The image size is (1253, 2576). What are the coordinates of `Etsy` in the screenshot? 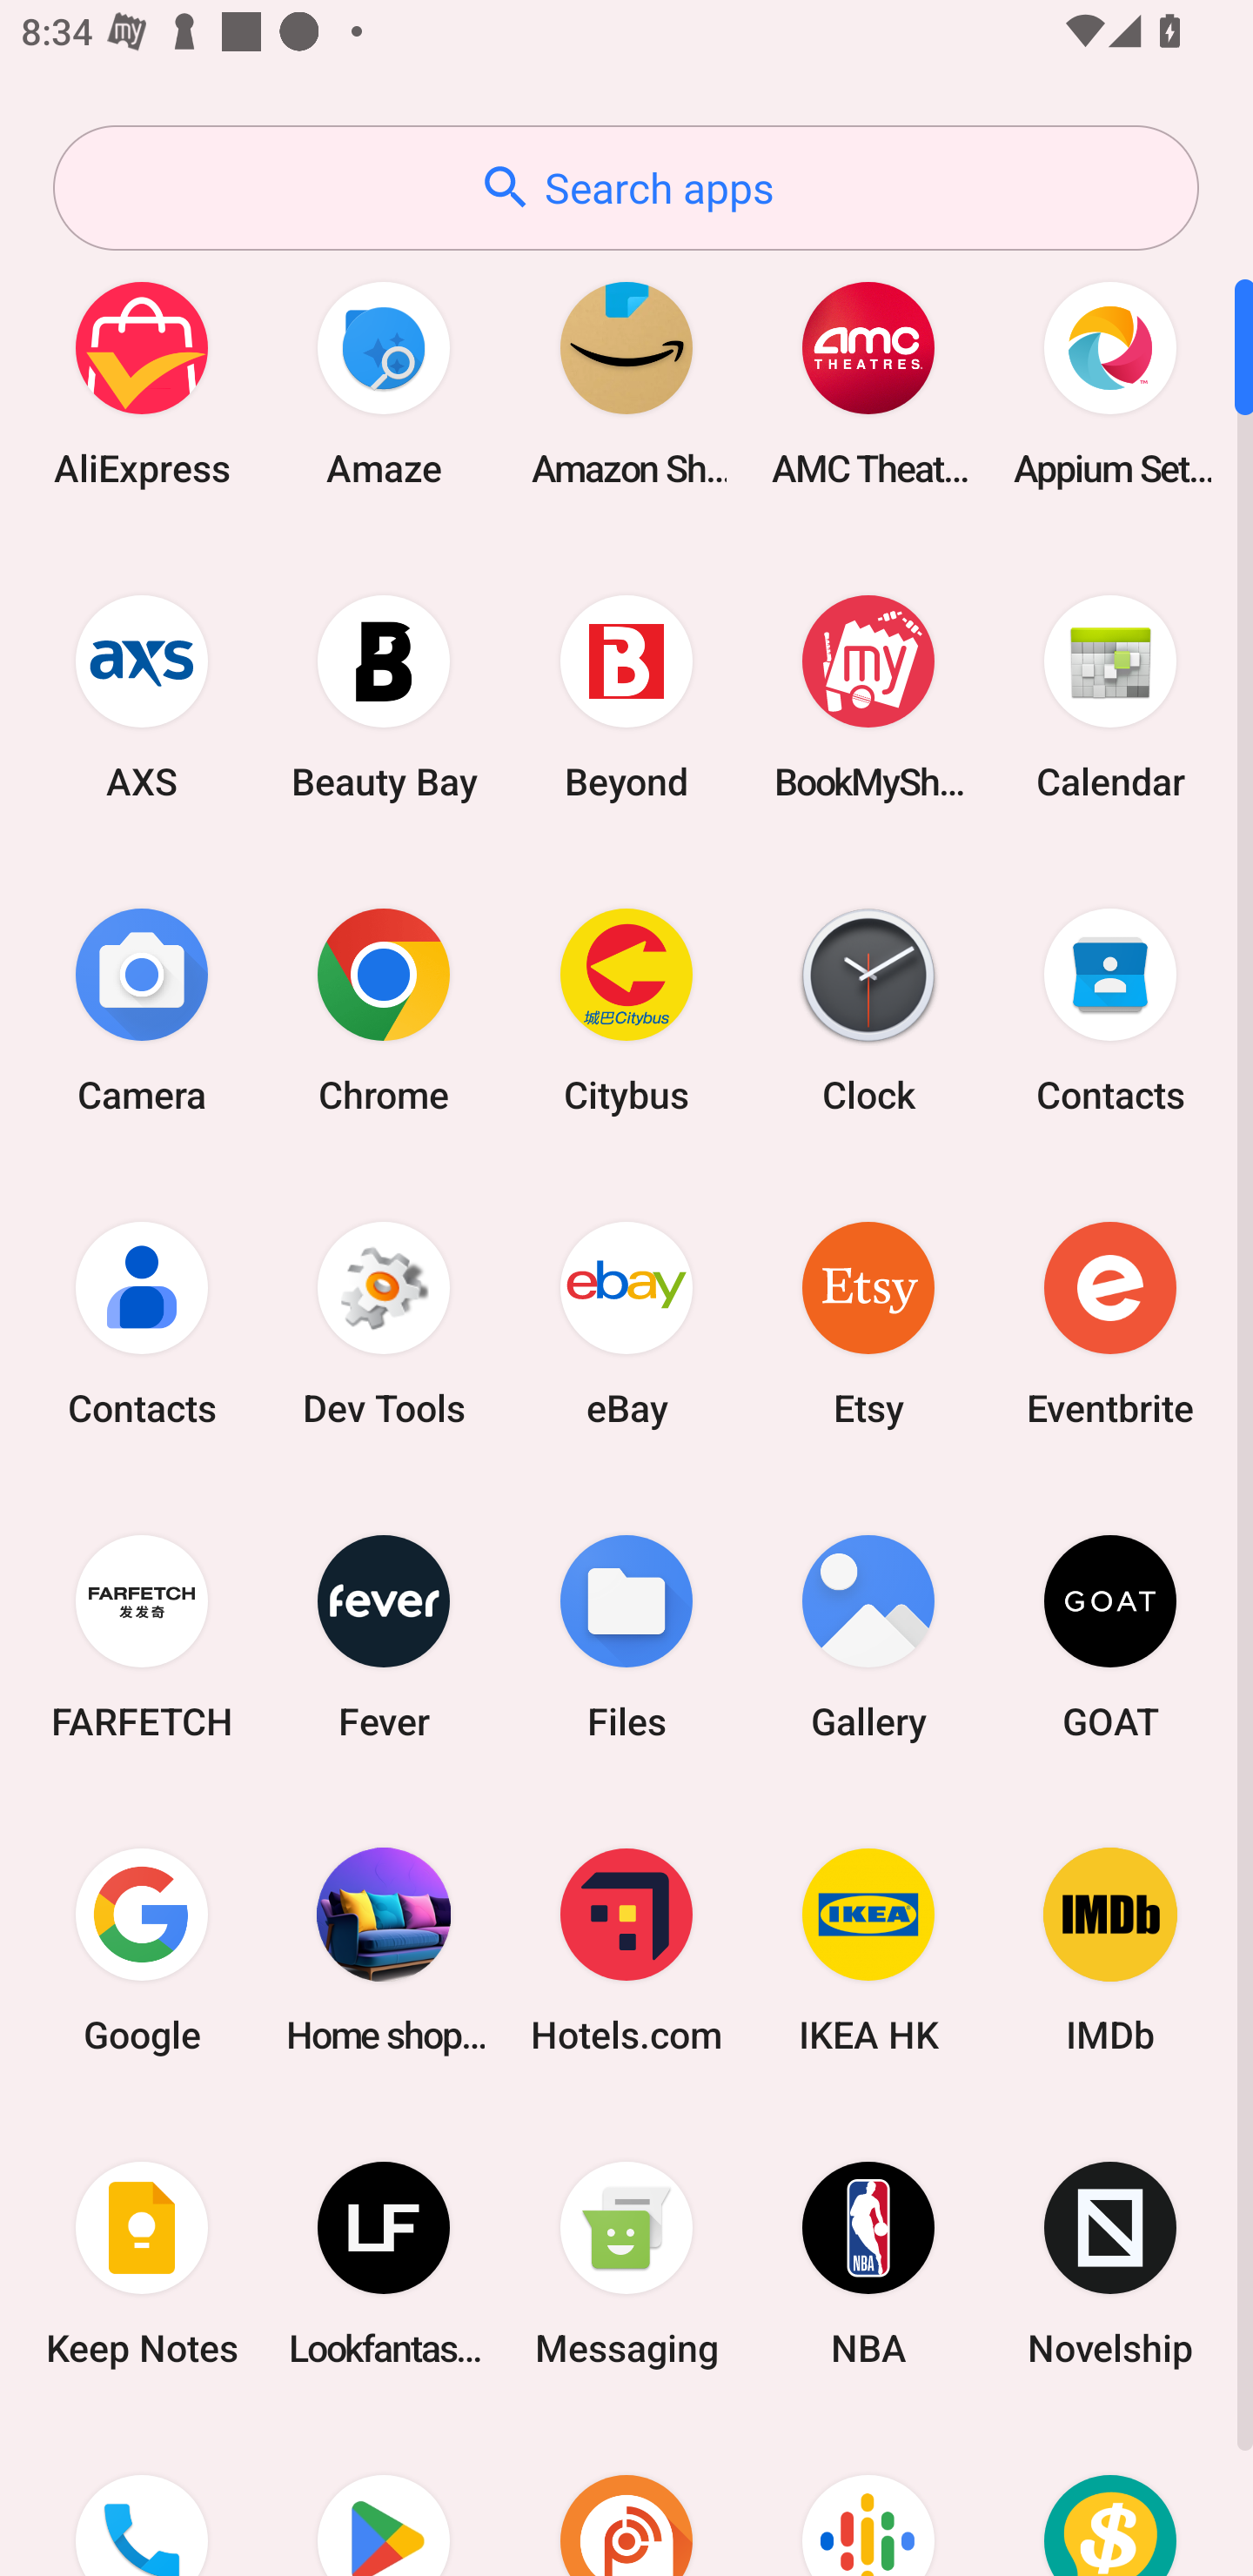 It's located at (868, 1323).